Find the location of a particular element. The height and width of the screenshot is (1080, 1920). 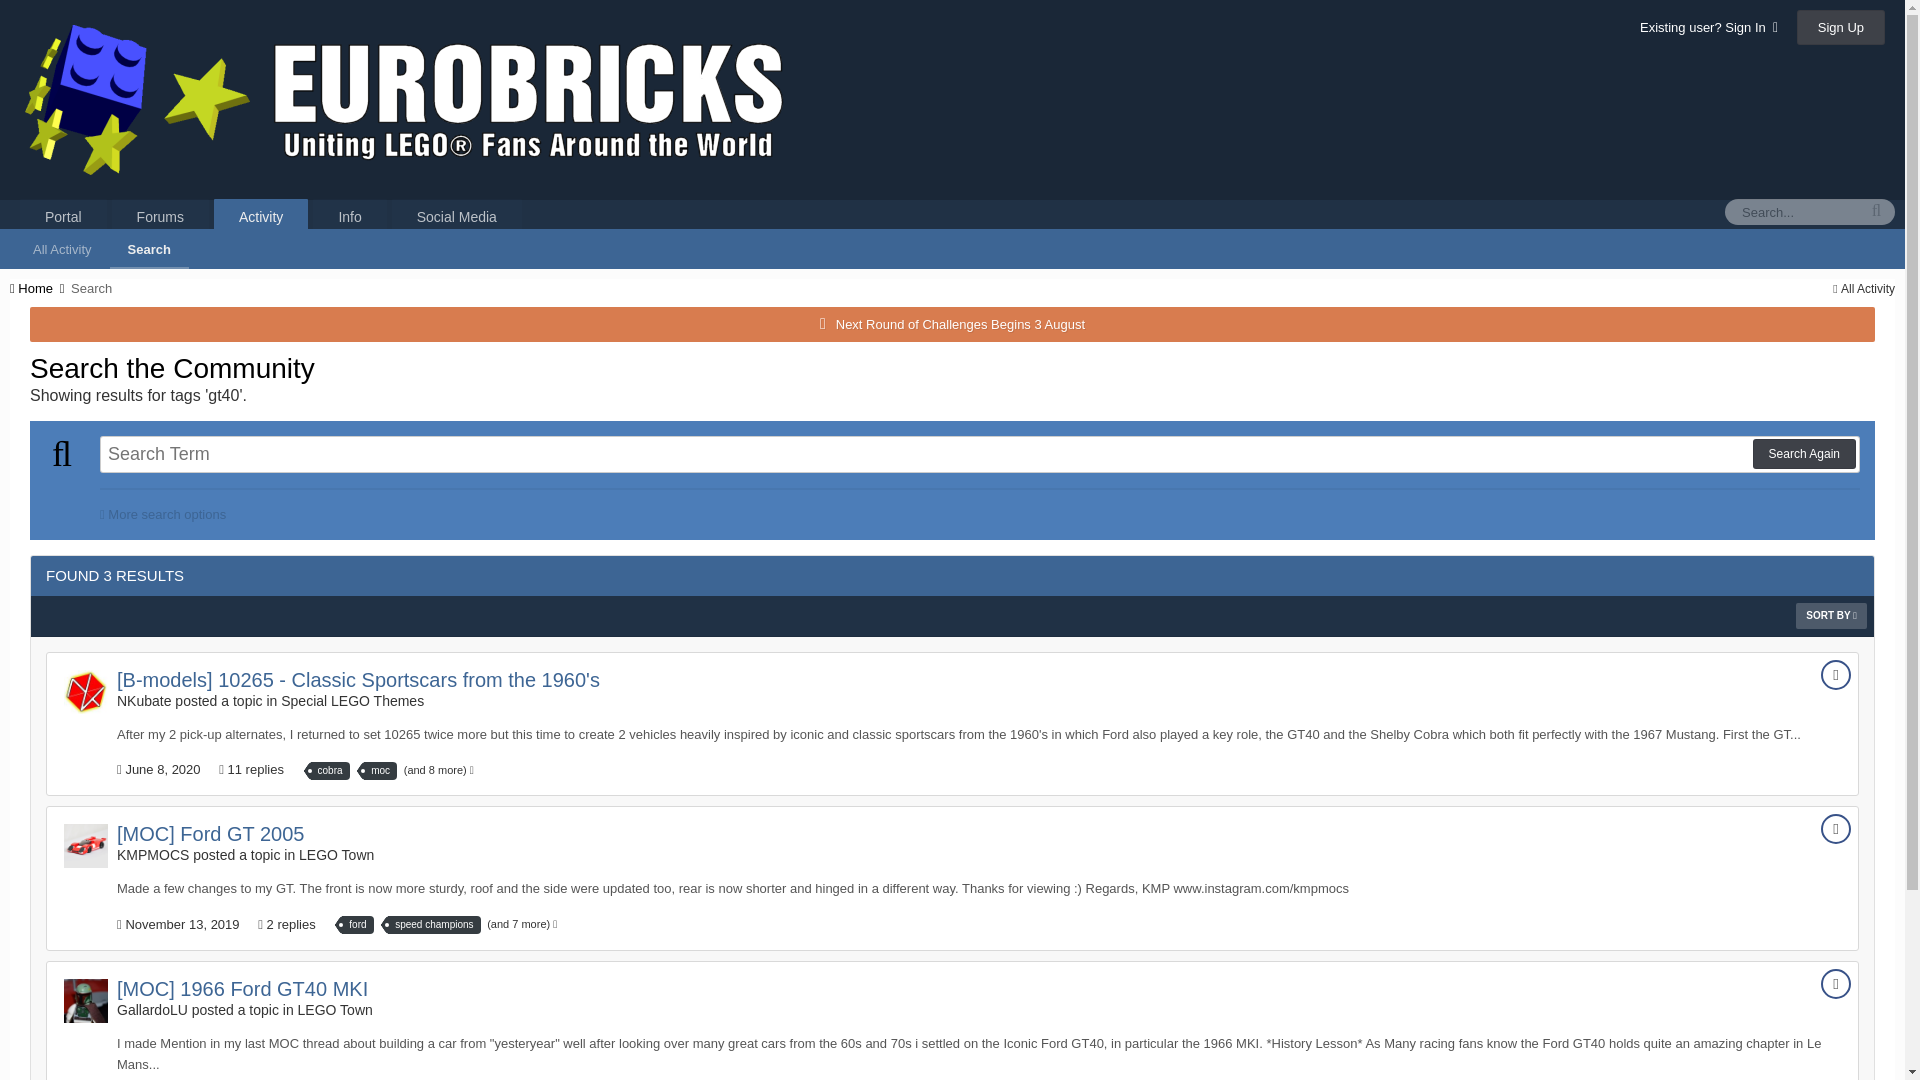

Portal is located at coordinates (63, 216).